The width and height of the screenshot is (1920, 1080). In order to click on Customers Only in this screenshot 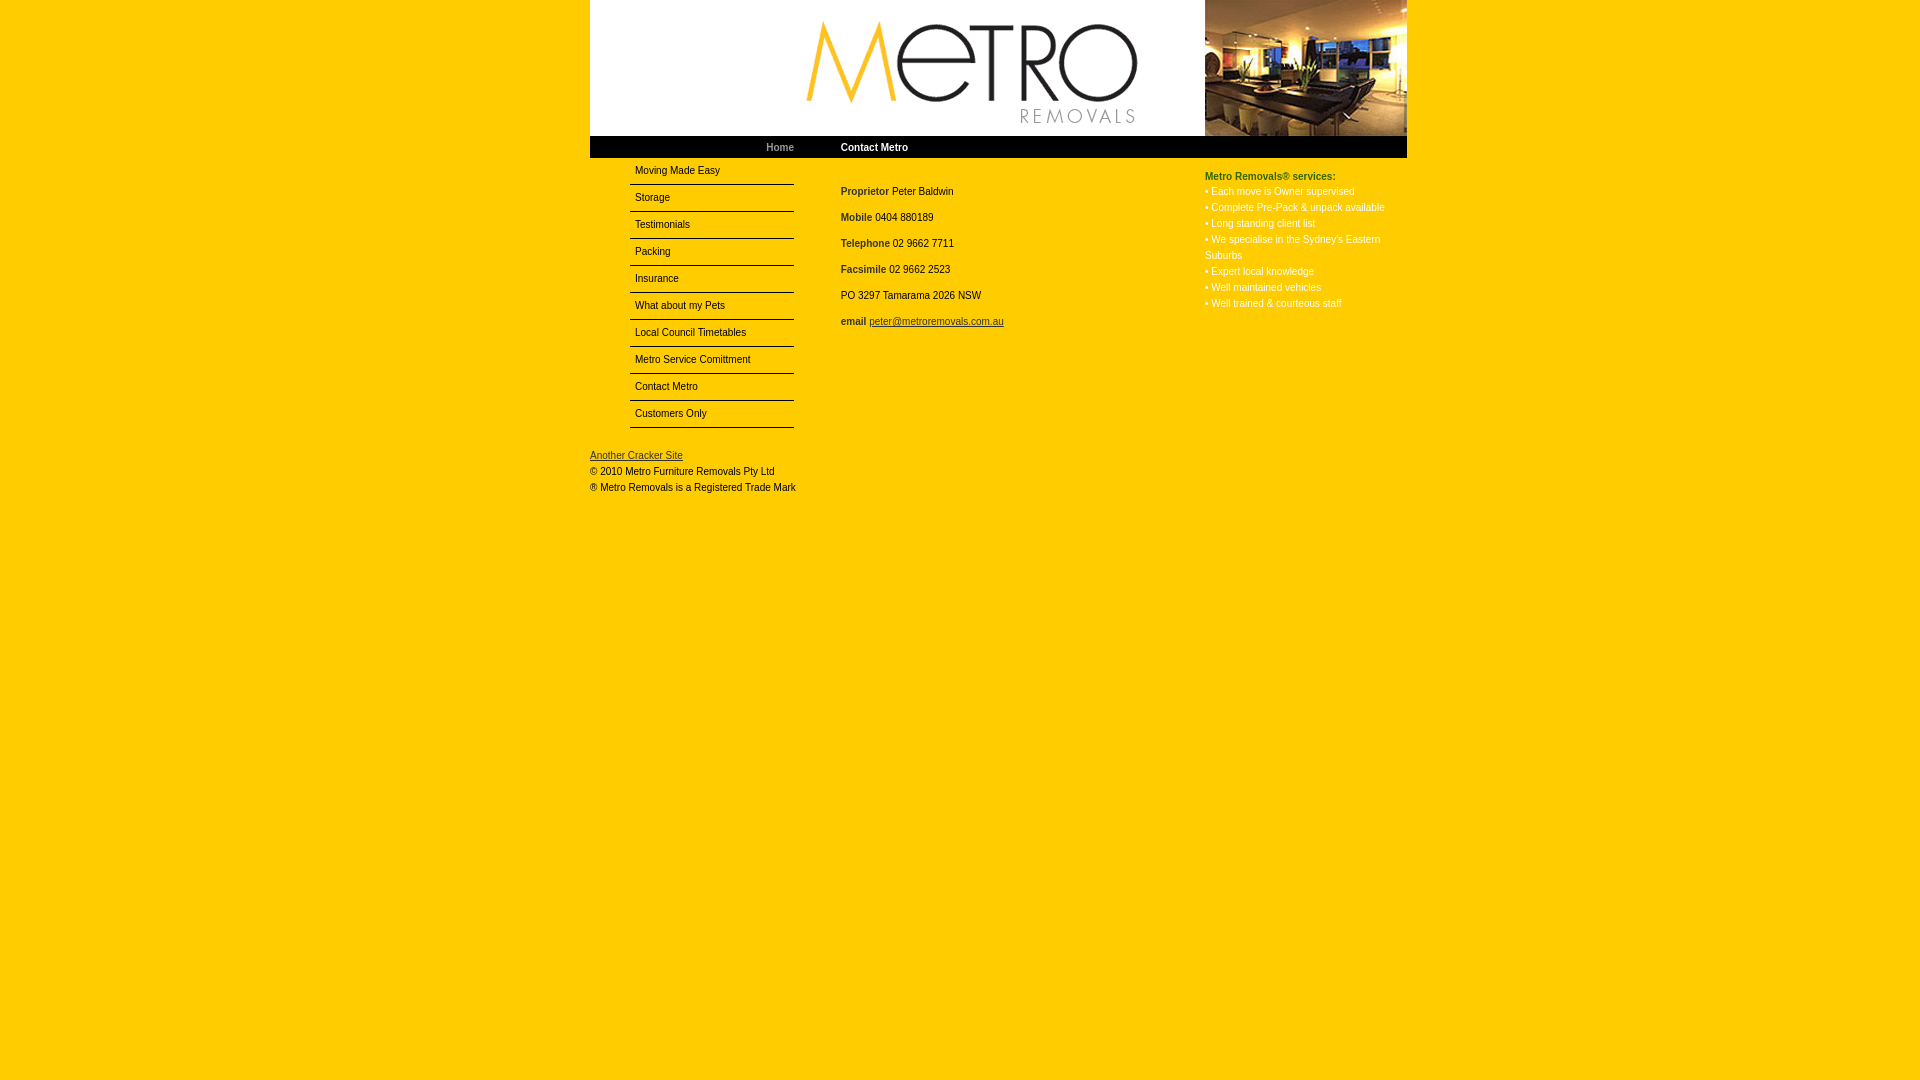, I will do `click(712, 414)`.